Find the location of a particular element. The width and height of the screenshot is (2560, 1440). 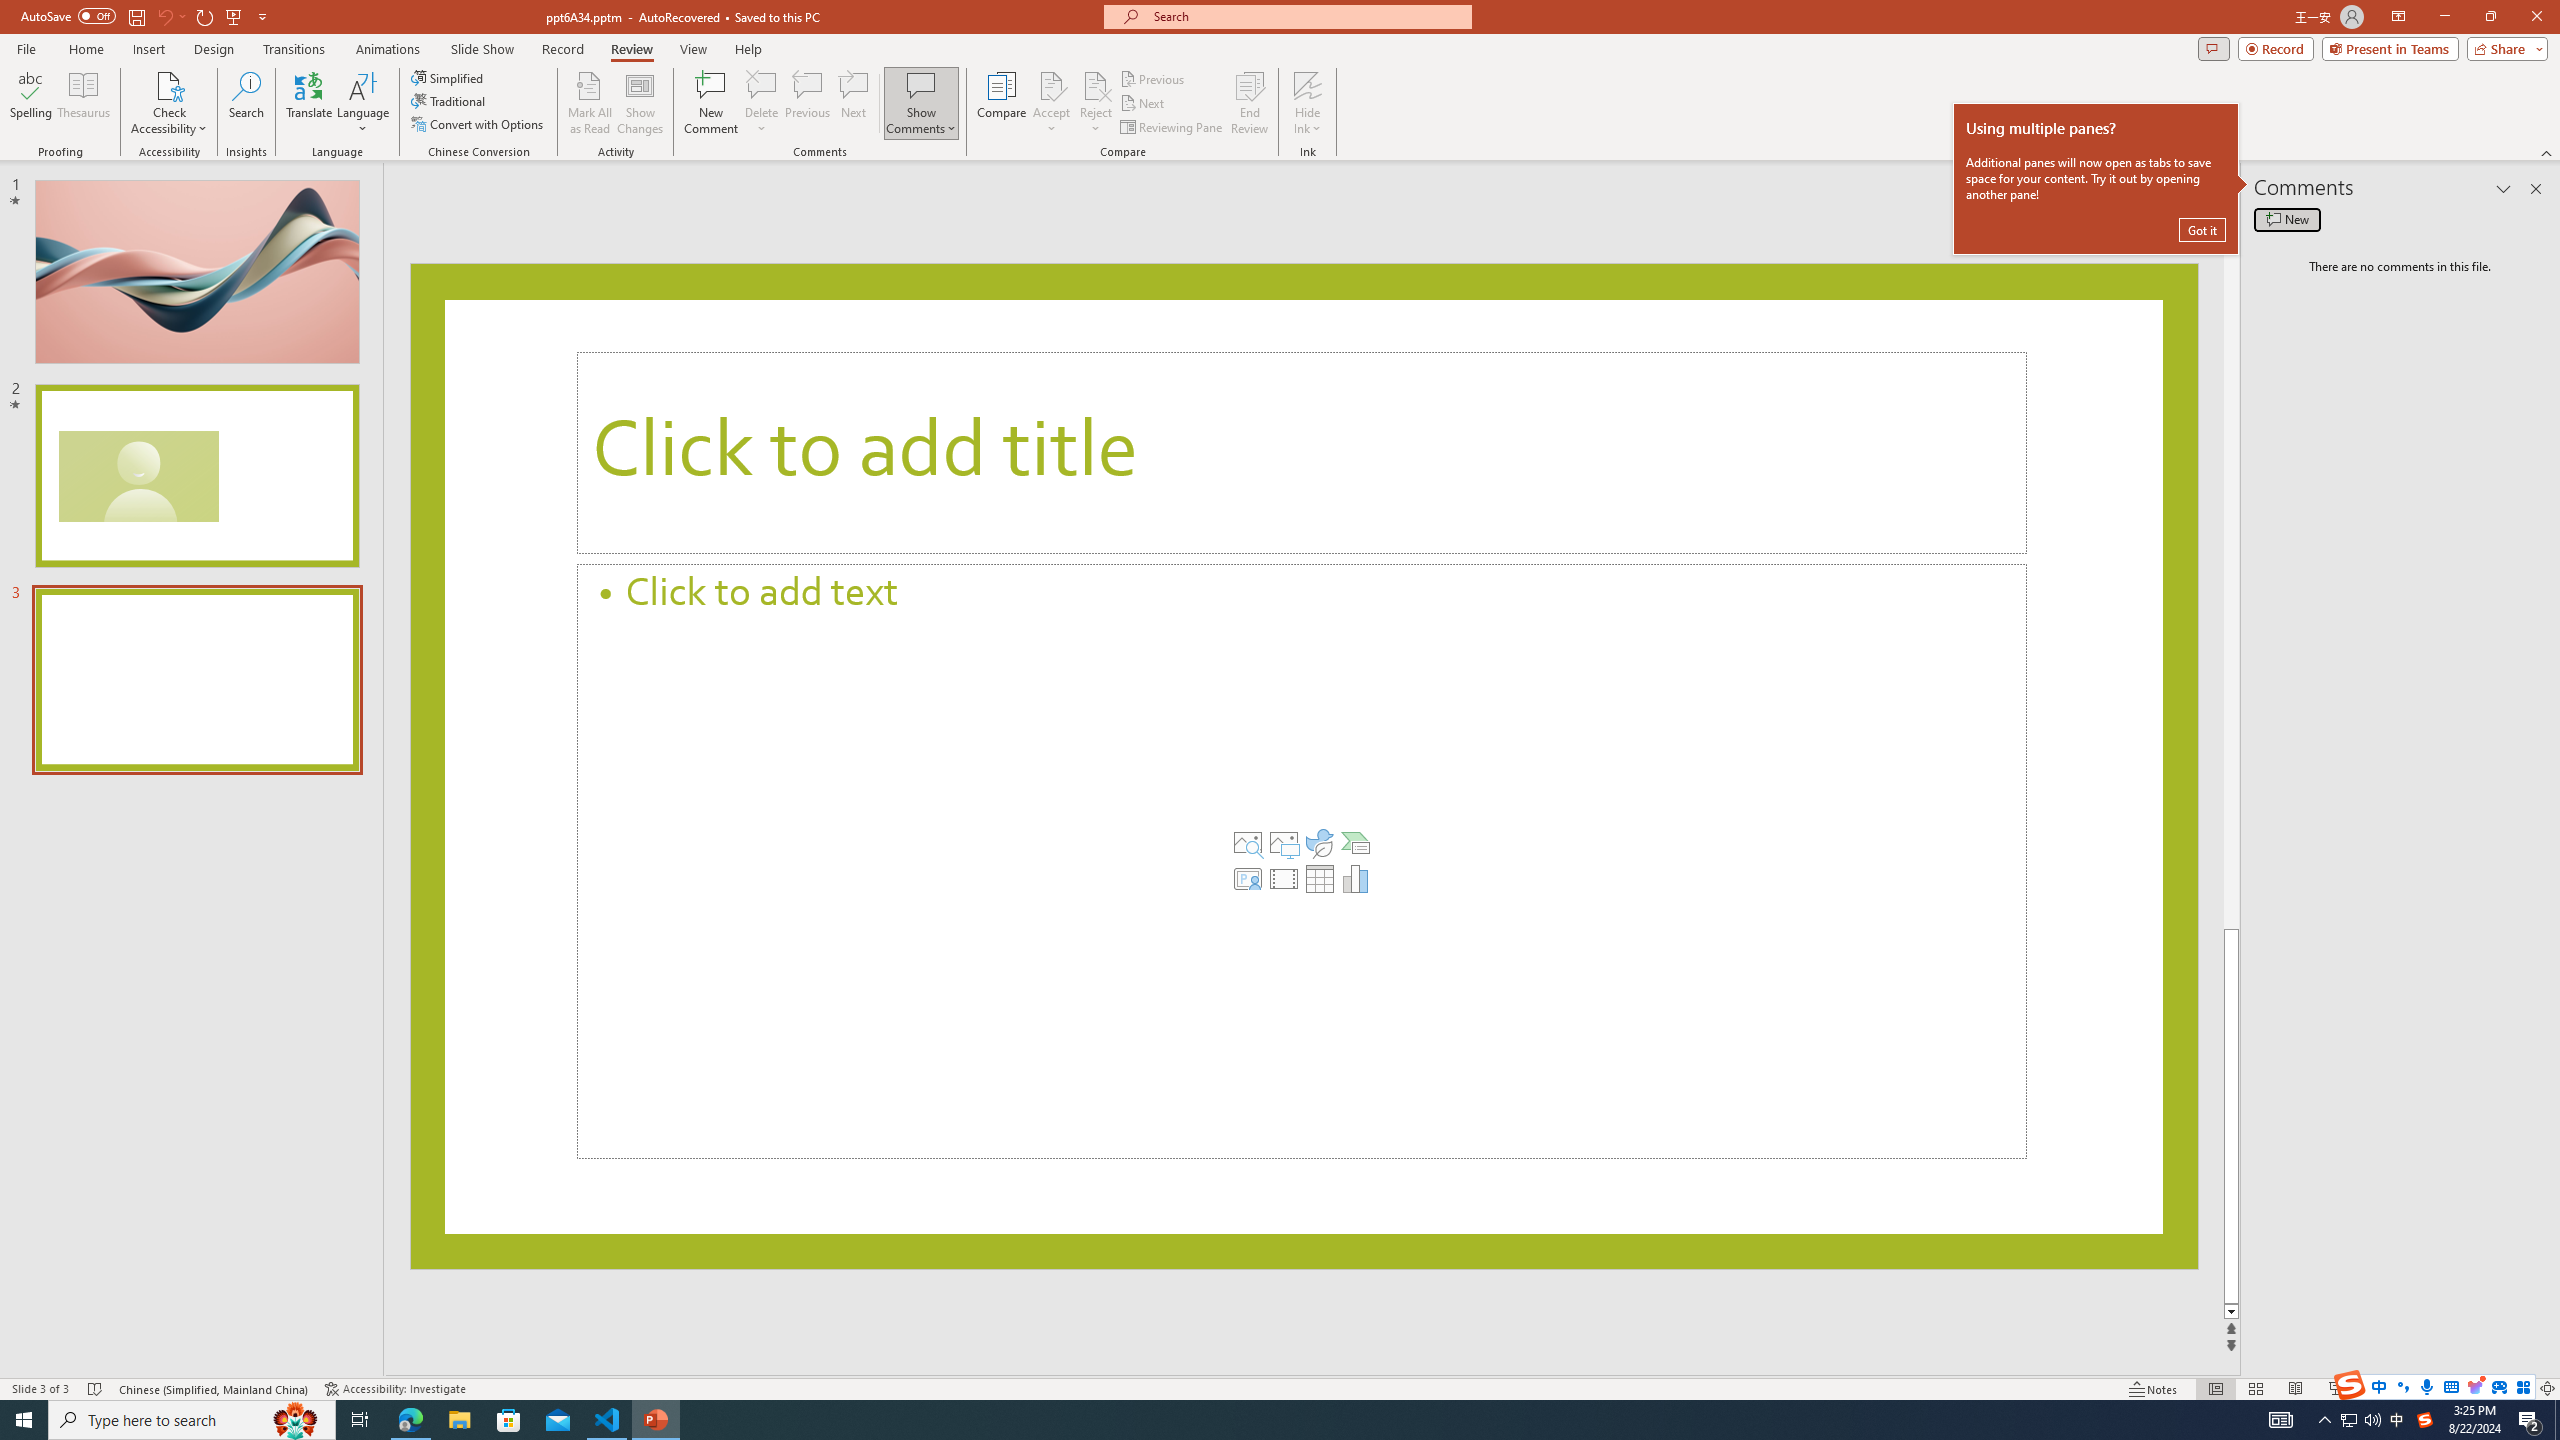

Compare is located at coordinates (1002, 103).